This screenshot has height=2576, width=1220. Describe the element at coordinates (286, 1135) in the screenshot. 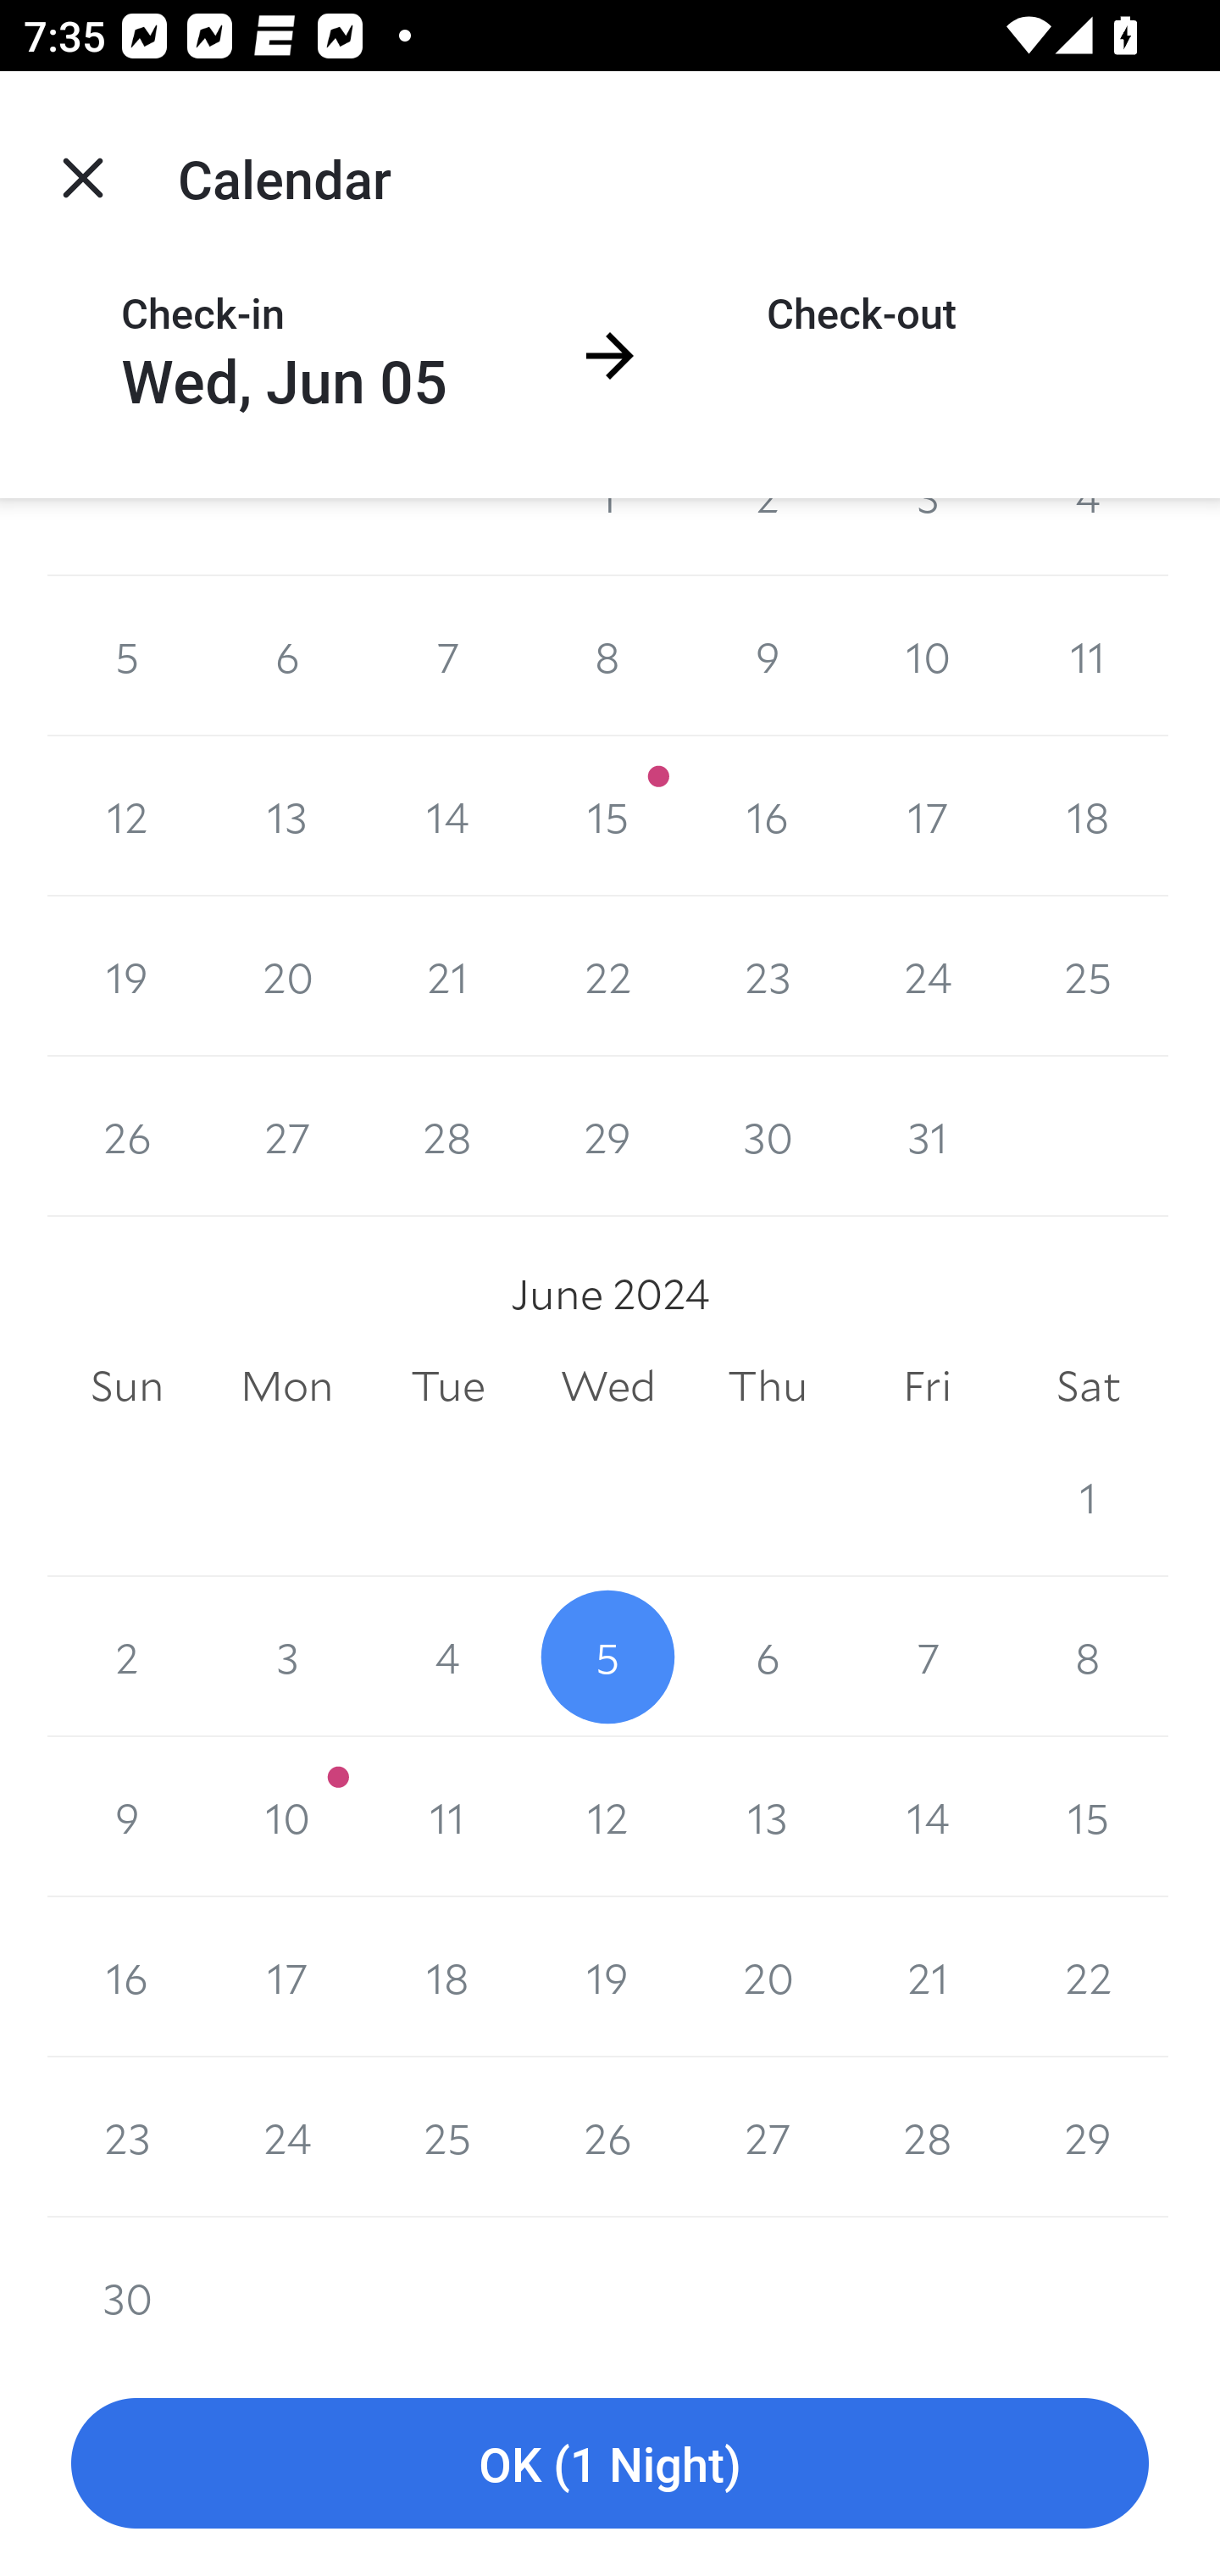

I see `27 27 May 2024` at that location.